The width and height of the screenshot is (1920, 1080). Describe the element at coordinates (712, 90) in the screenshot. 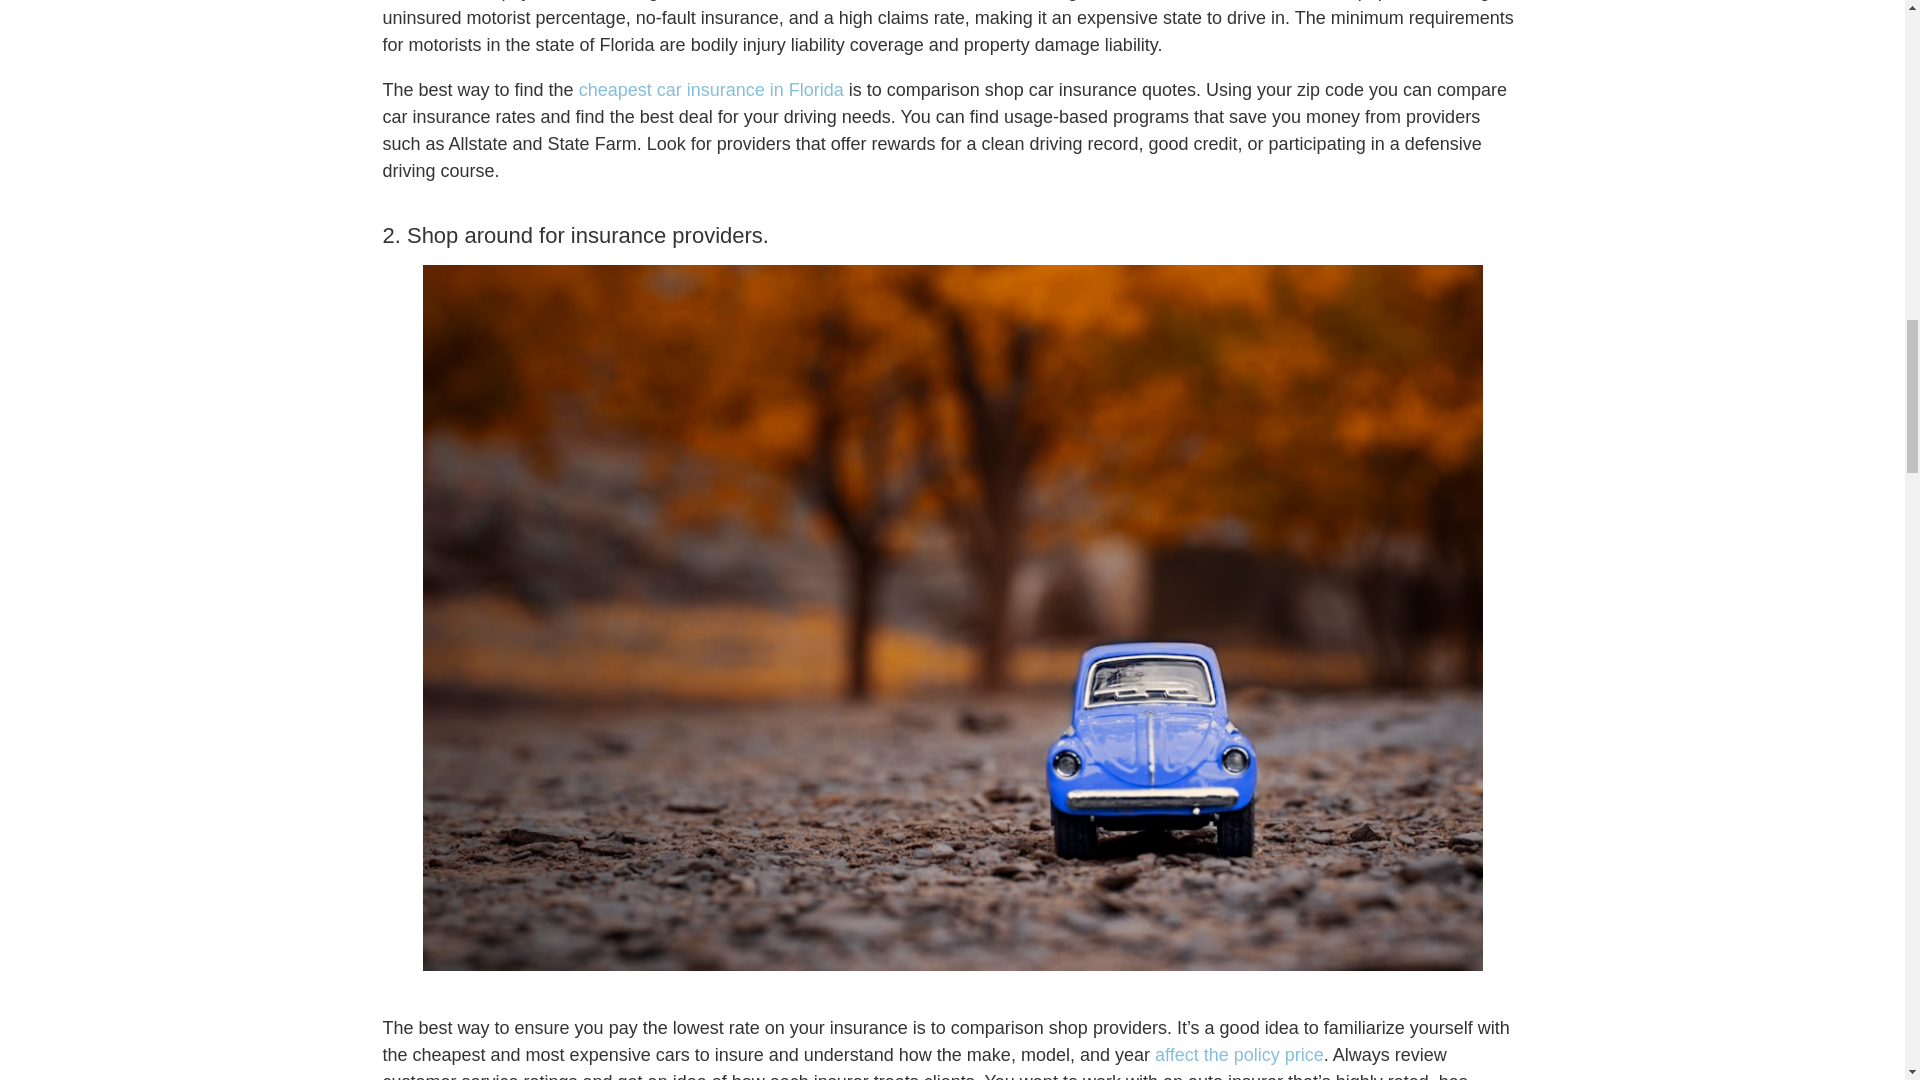

I see `cheapest car insurance in Florida` at that location.